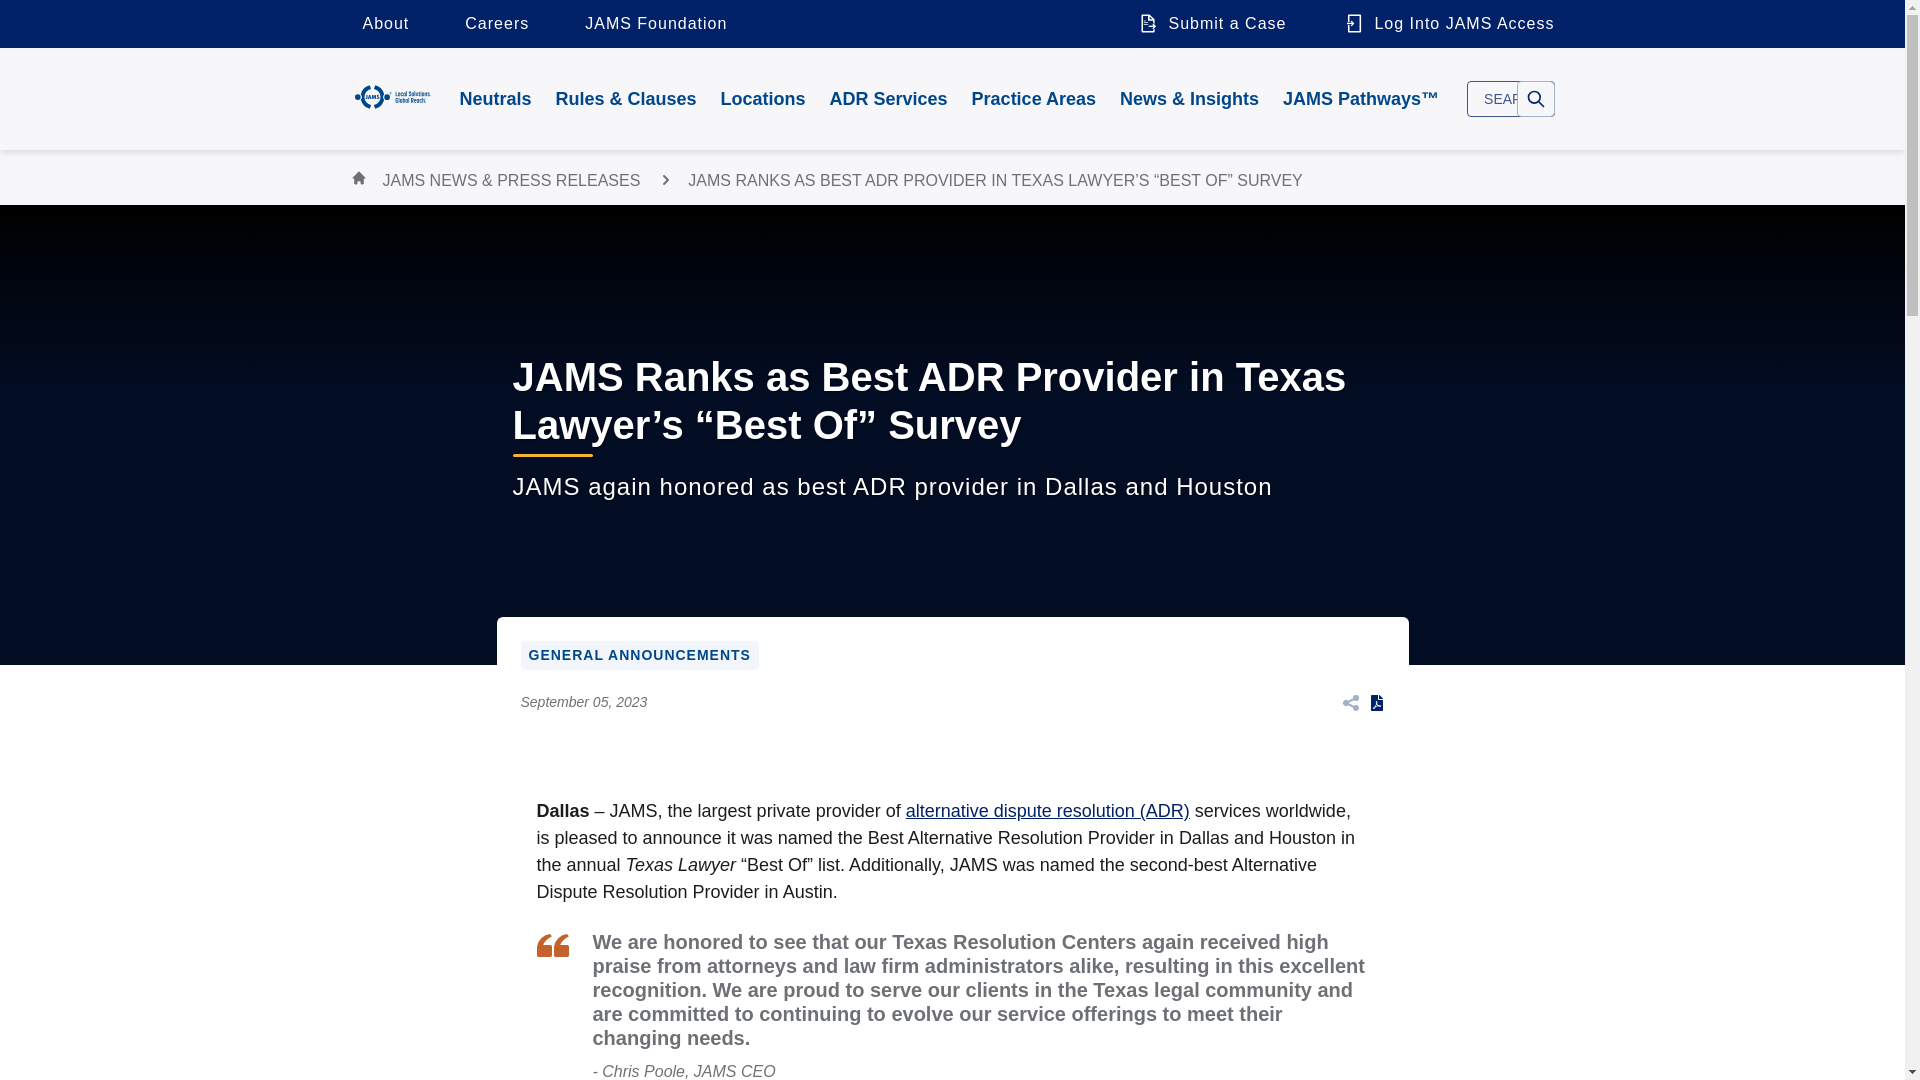 Image resolution: width=1920 pixels, height=1080 pixels. What do you see at coordinates (497, 24) in the screenshot?
I see `Careers` at bounding box center [497, 24].